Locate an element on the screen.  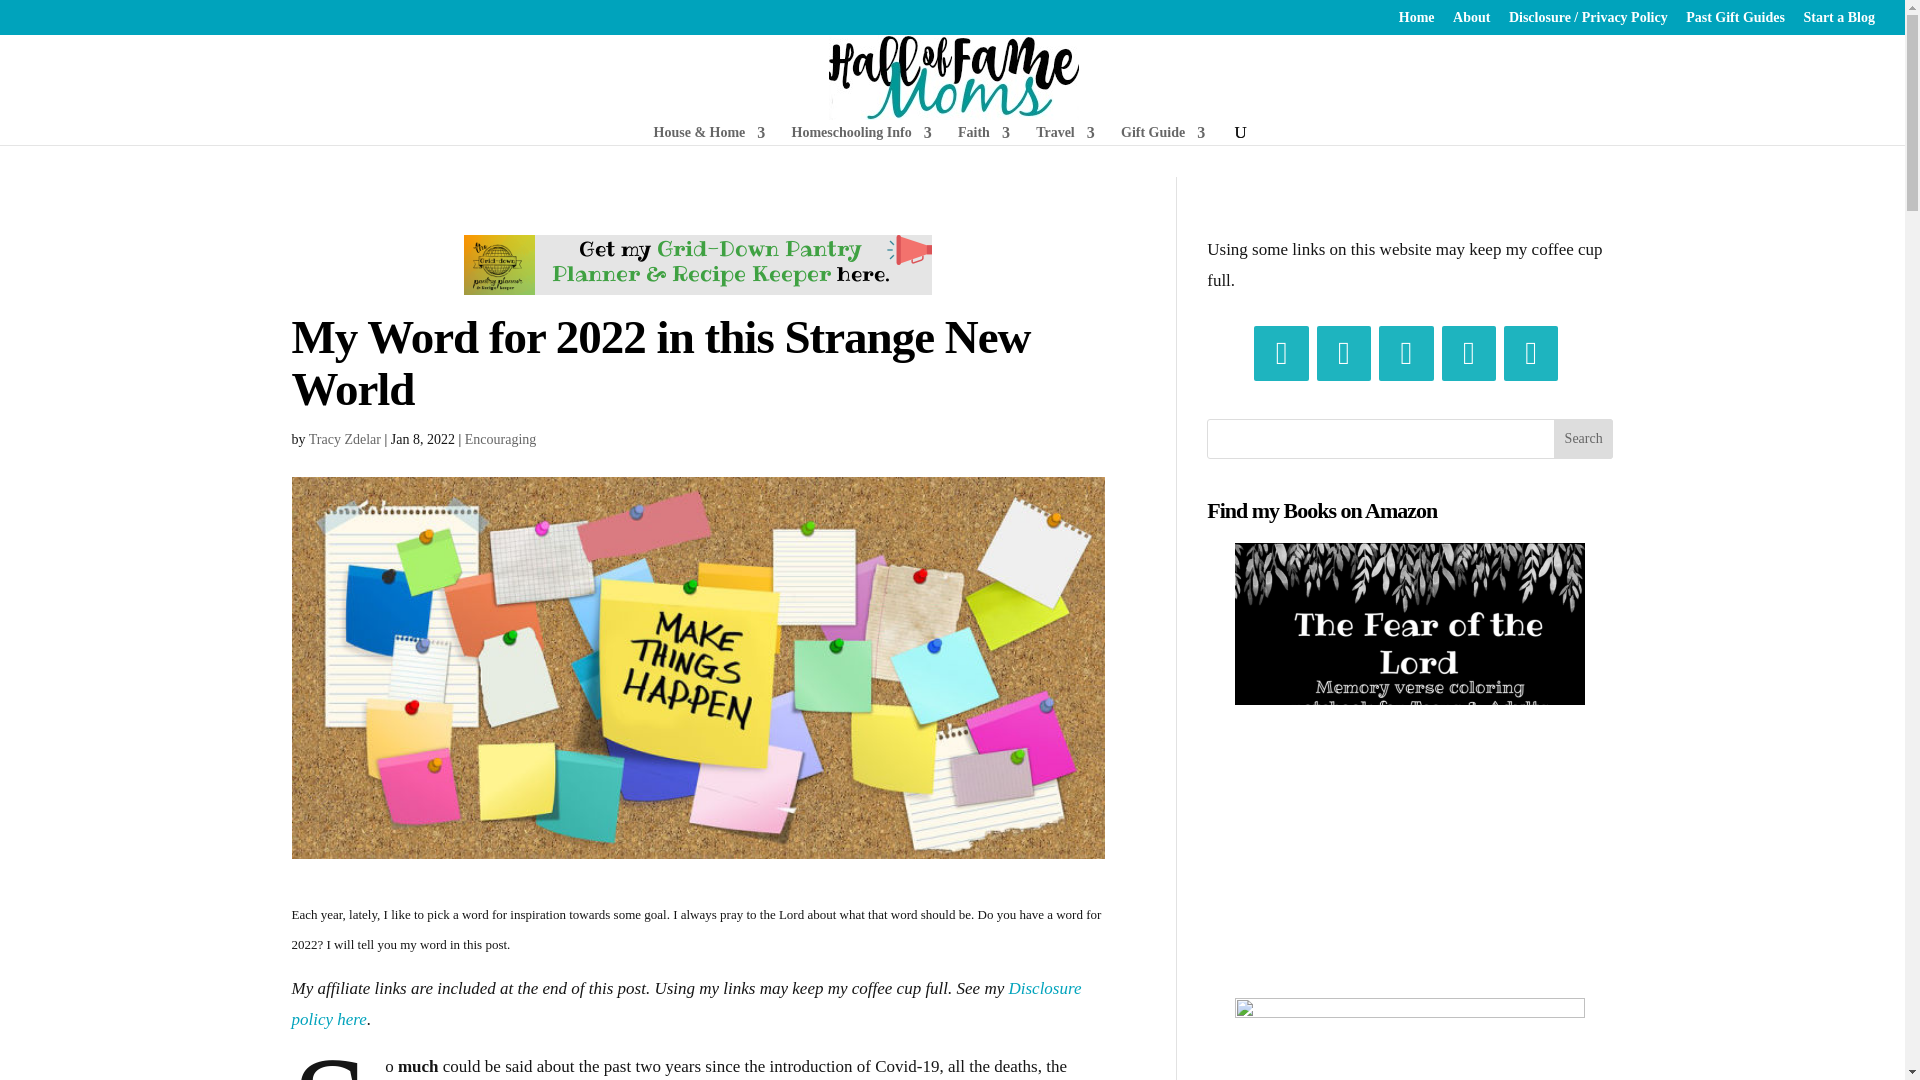
Posts by Tracy Zdelar is located at coordinates (344, 440).